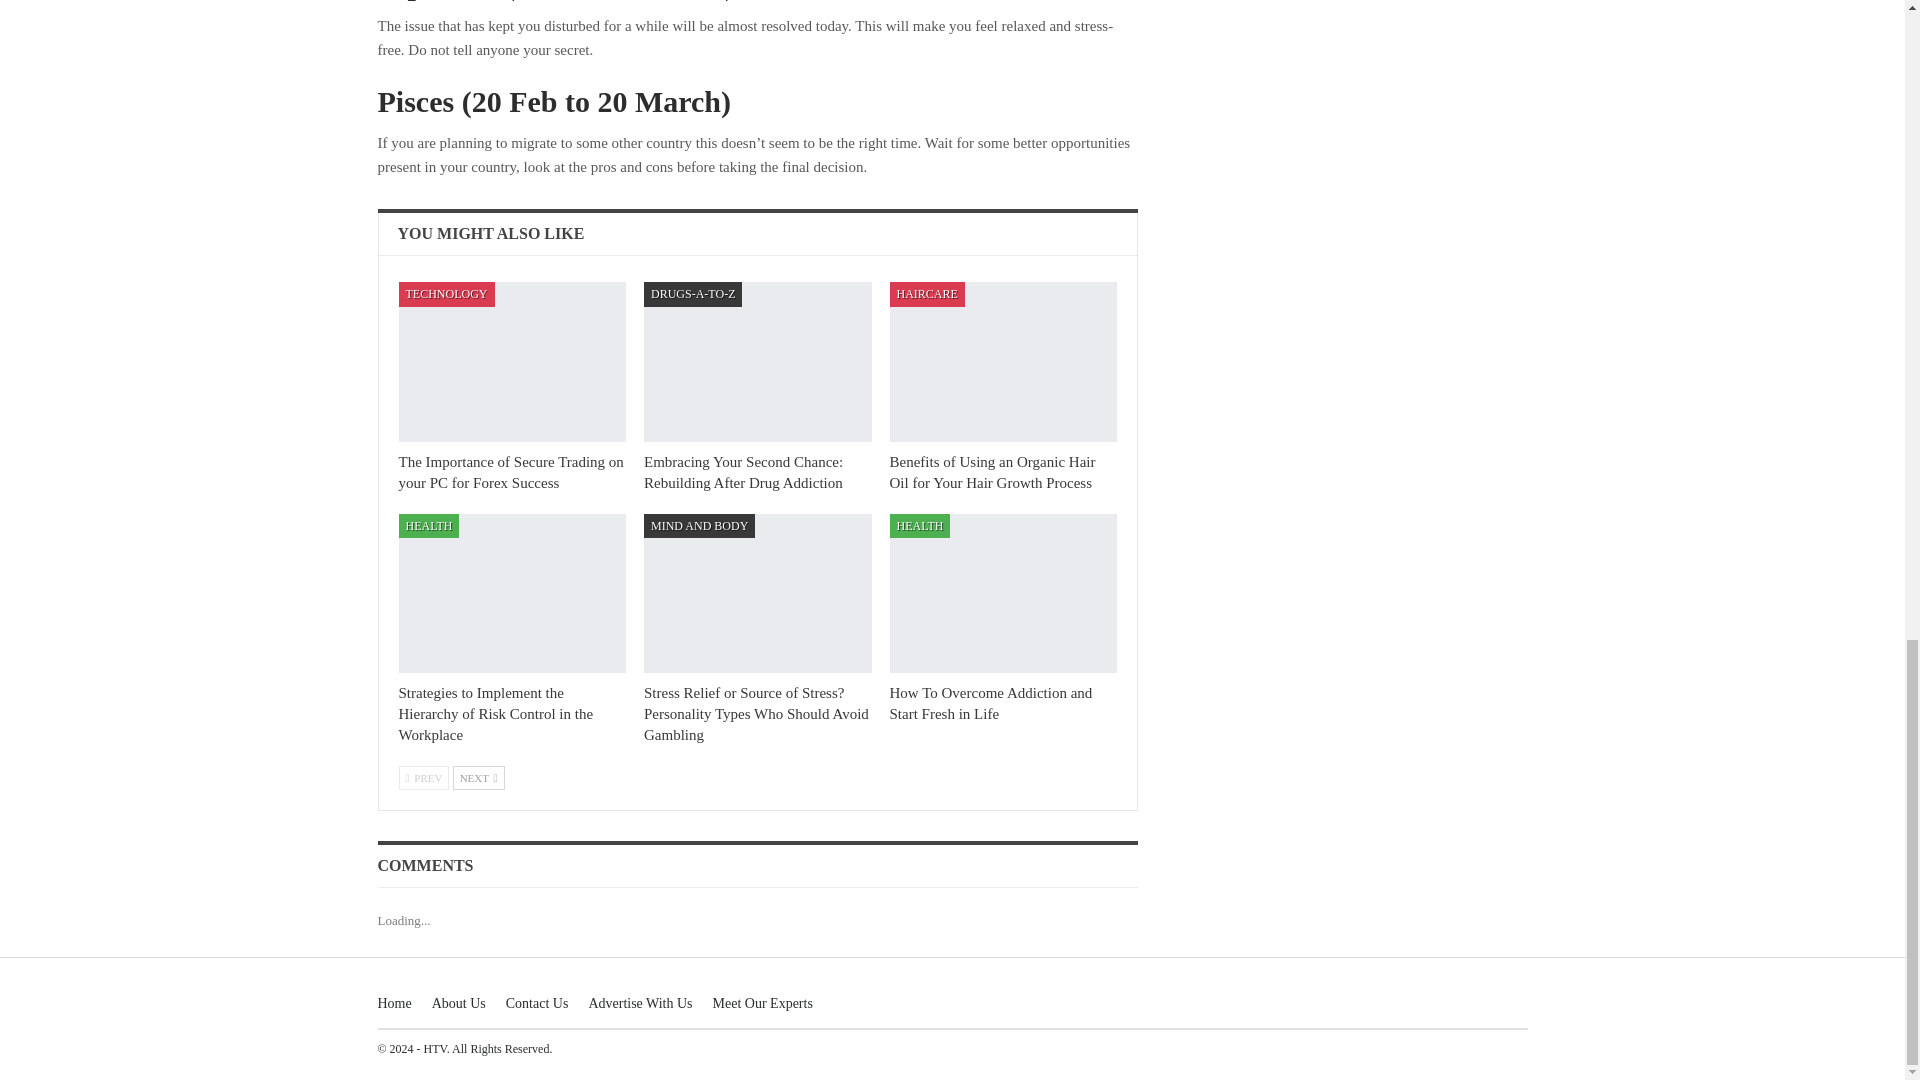 This screenshot has height=1080, width=1920. Describe the element at coordinates (395, 1002) in the screenshot. I see `Homepage` at that location.